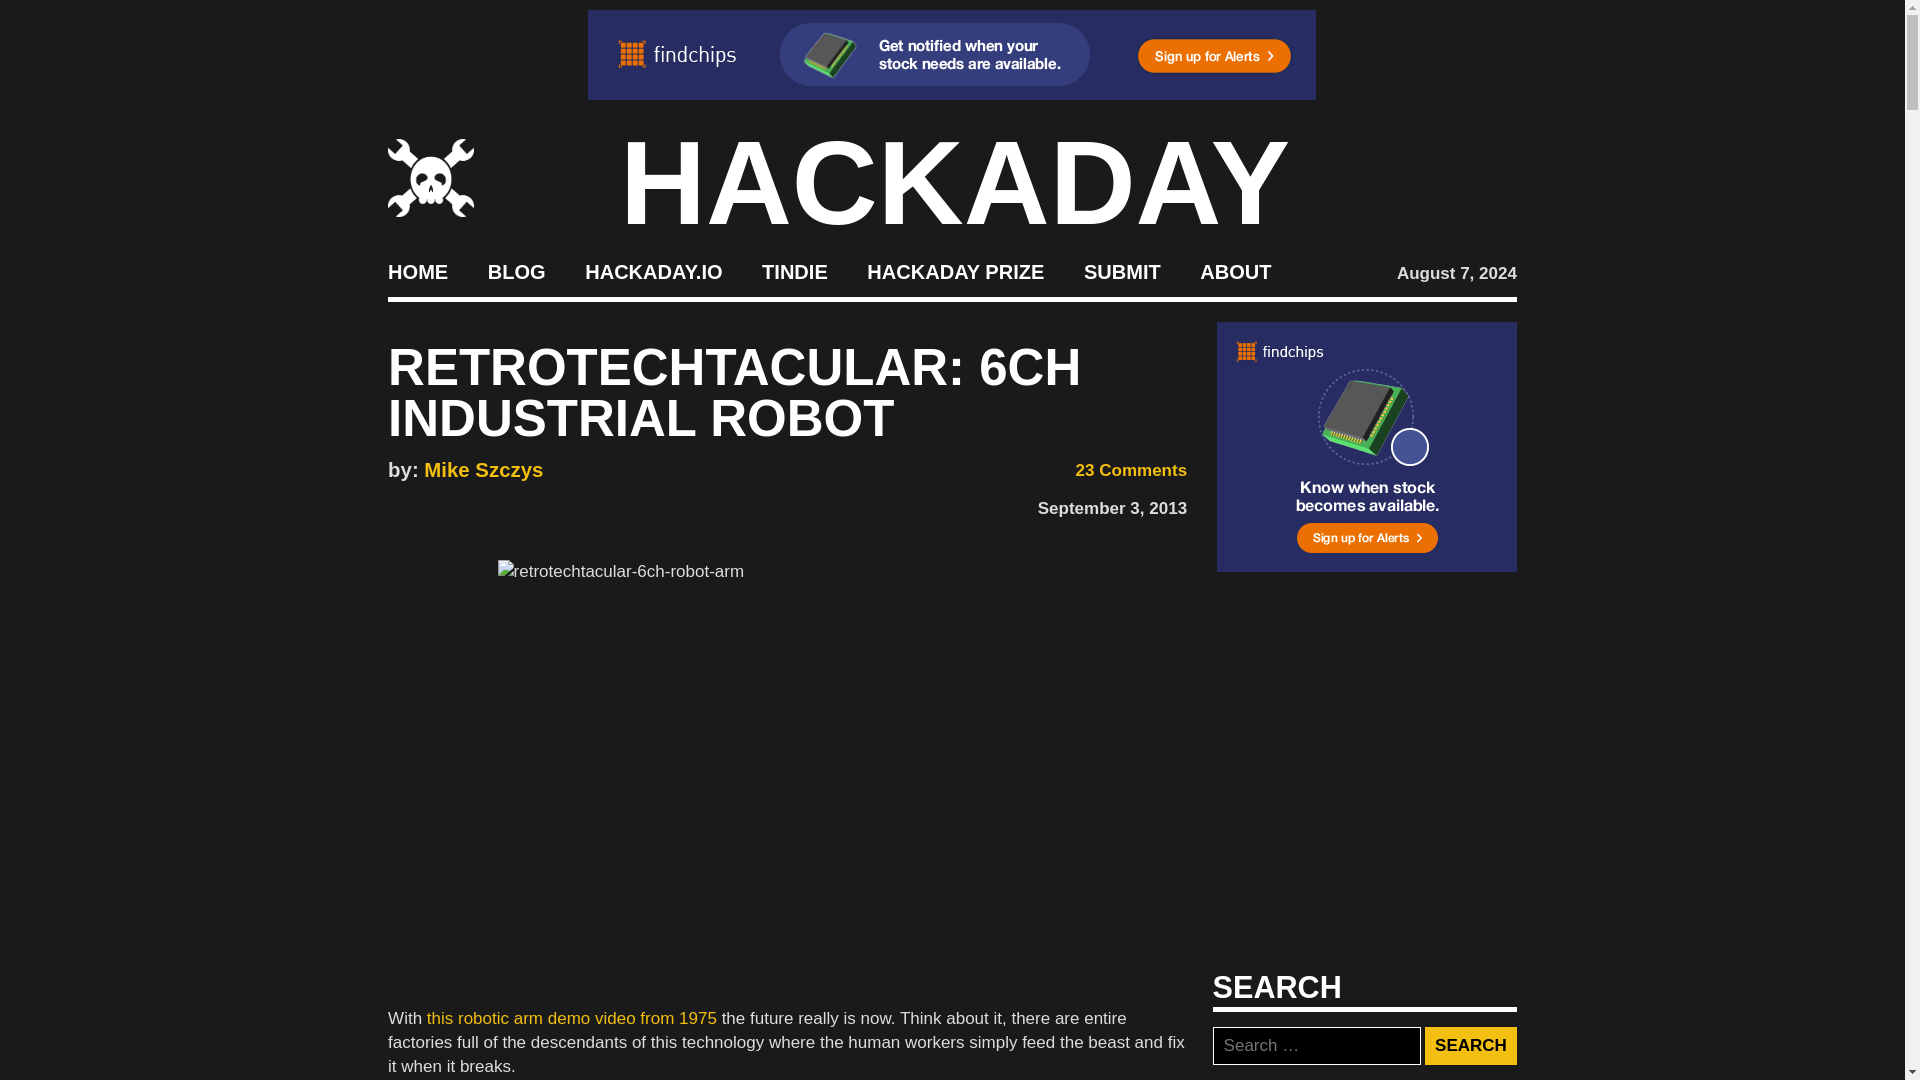 The height and width of the screenshot is (1080, 1920). What do you see at coordinates (484, 470) in the screenshot?
I see `Mike Szczys` at bounding box center [484, 470].